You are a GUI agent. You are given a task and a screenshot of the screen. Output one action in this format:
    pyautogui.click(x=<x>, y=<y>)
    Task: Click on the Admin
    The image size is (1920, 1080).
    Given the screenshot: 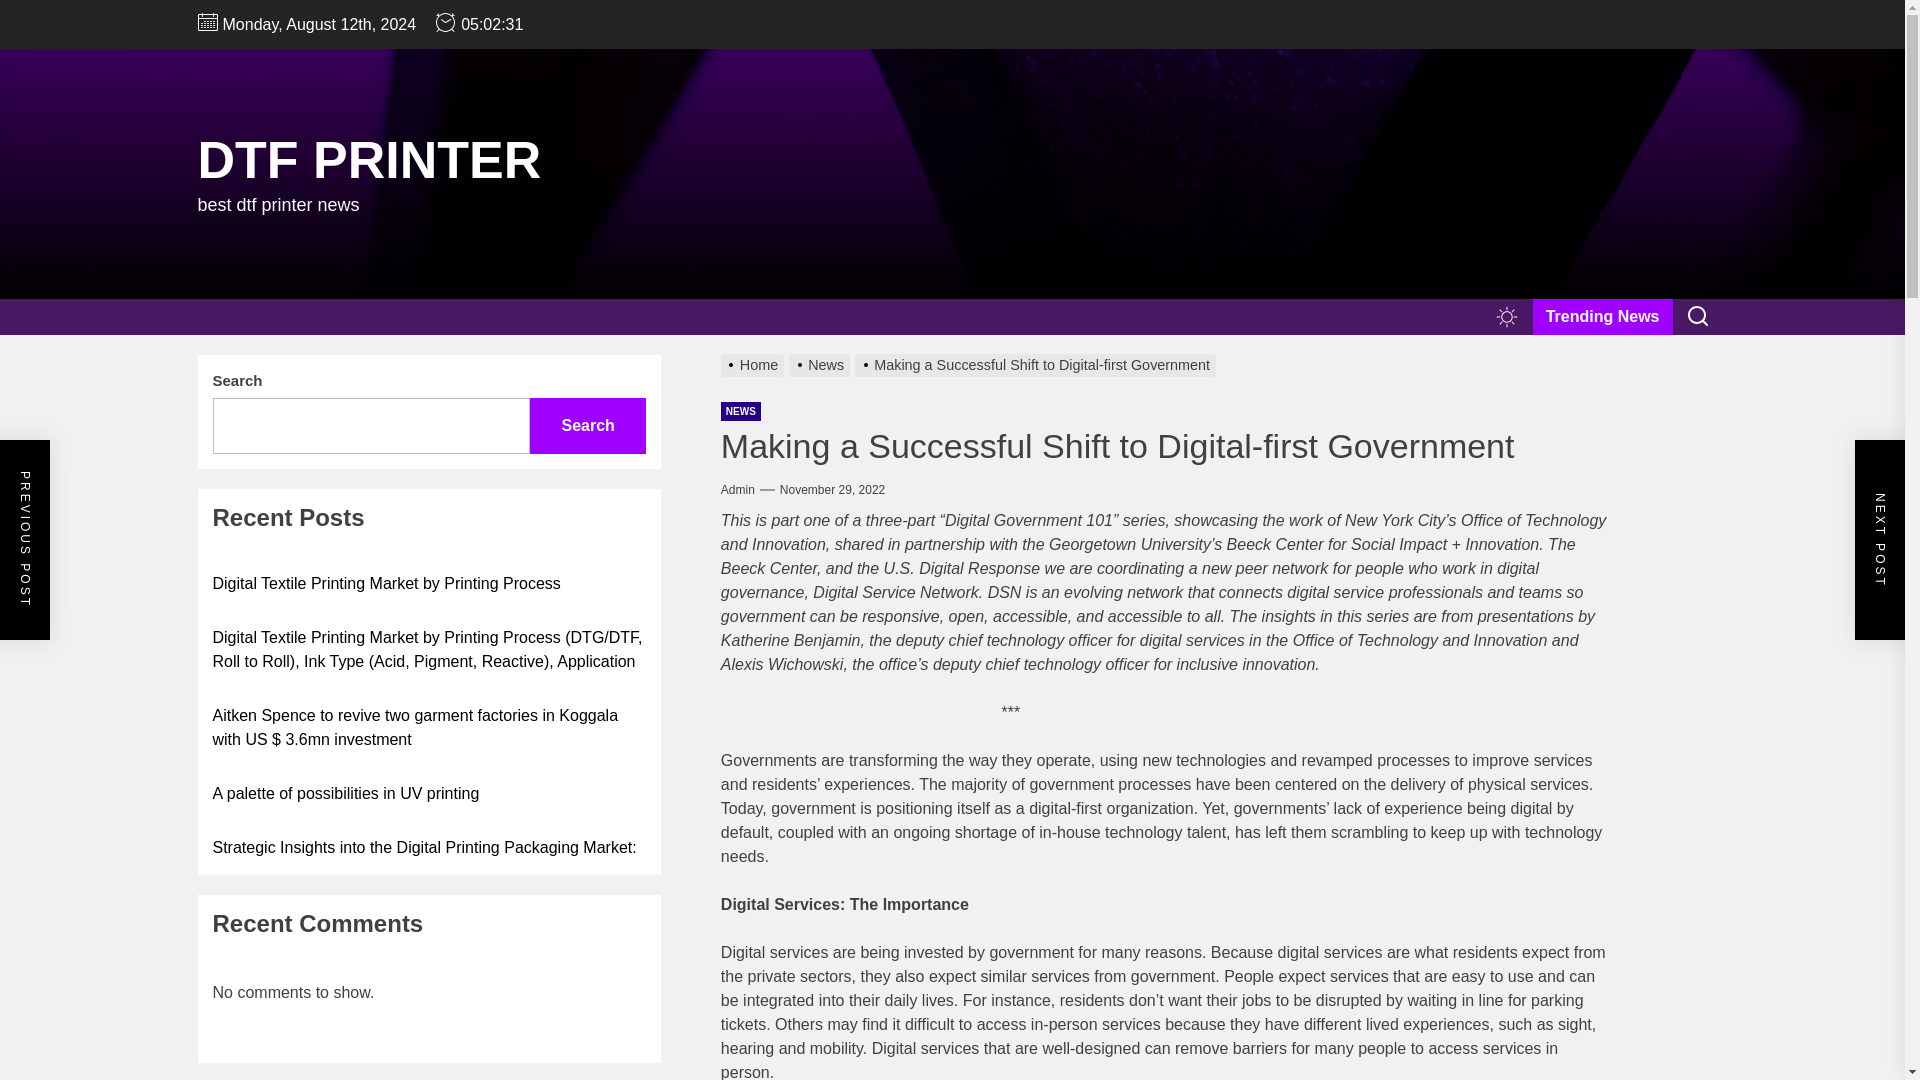 What is the action you would take?
    pyautogui.click(x=738, y=489)
    